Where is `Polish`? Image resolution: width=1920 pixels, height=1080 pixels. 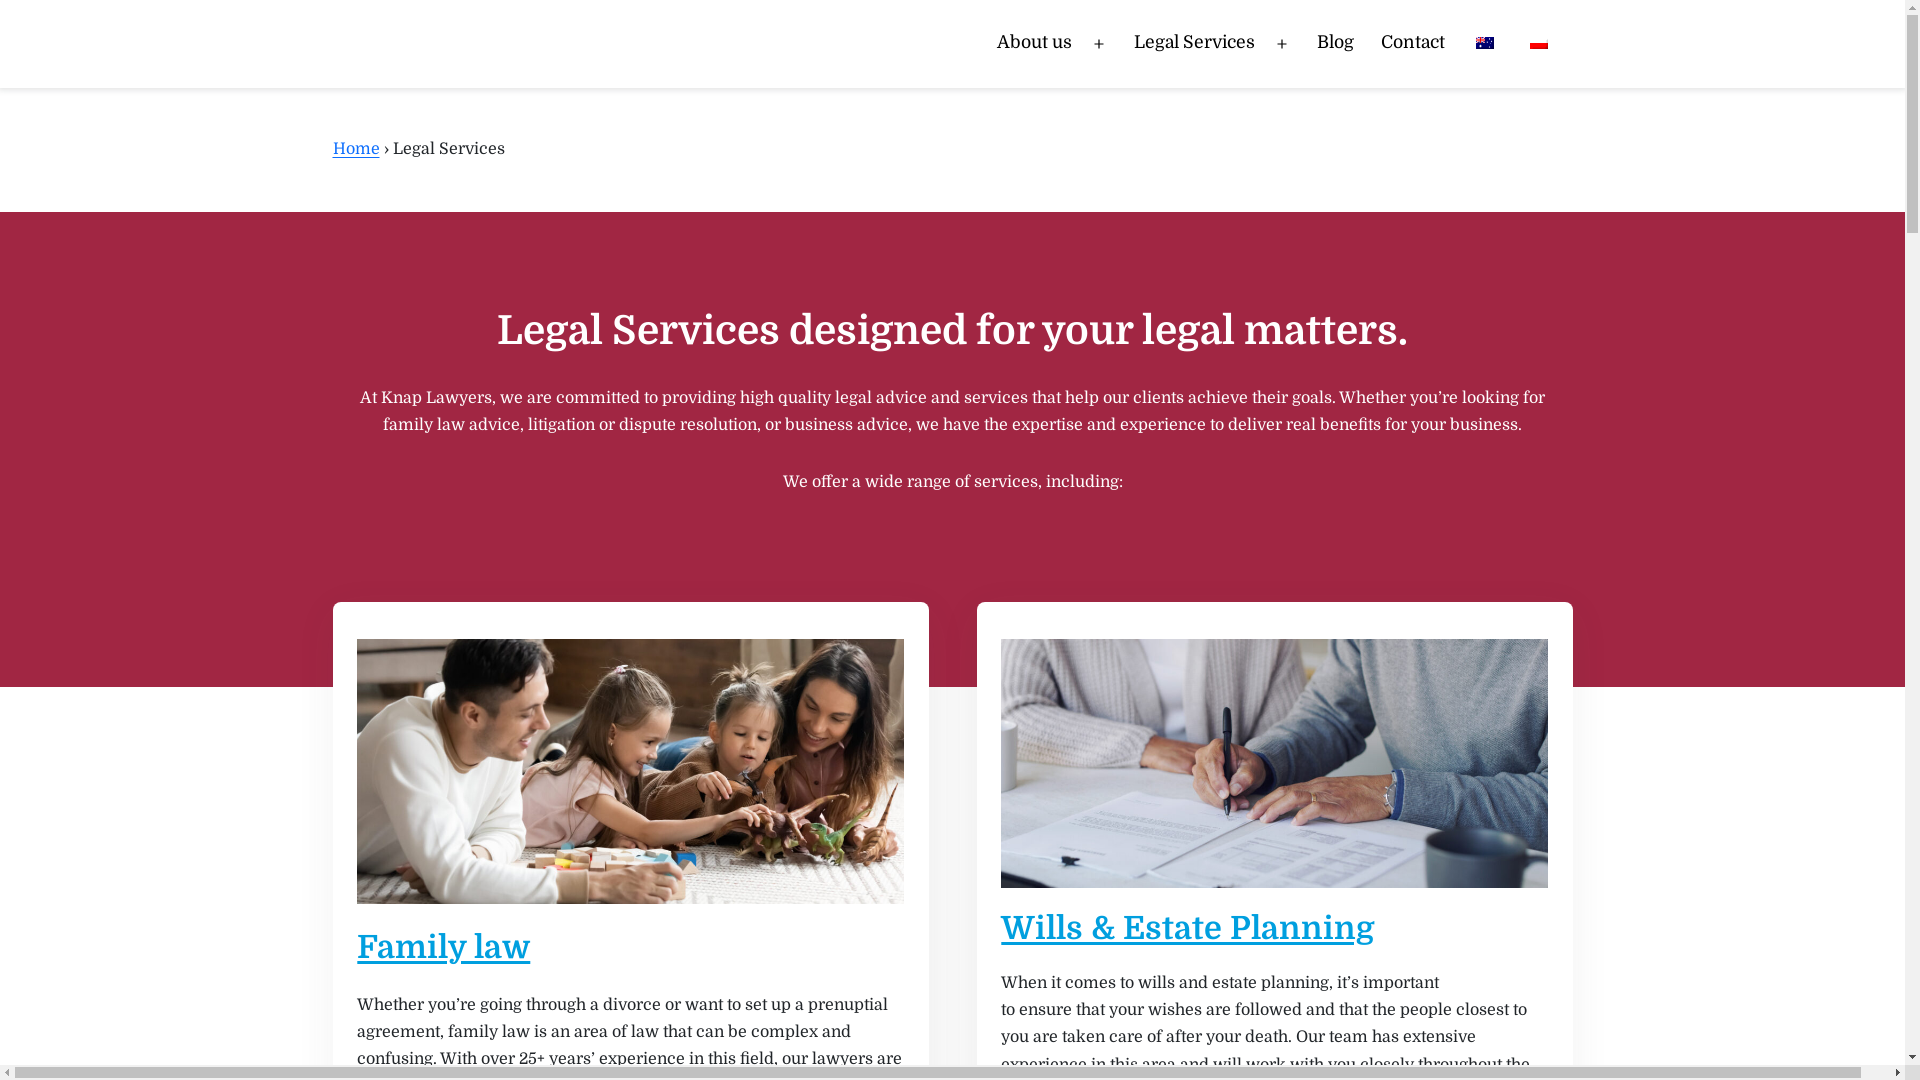 Polish is located at coordinates (1539, 43).